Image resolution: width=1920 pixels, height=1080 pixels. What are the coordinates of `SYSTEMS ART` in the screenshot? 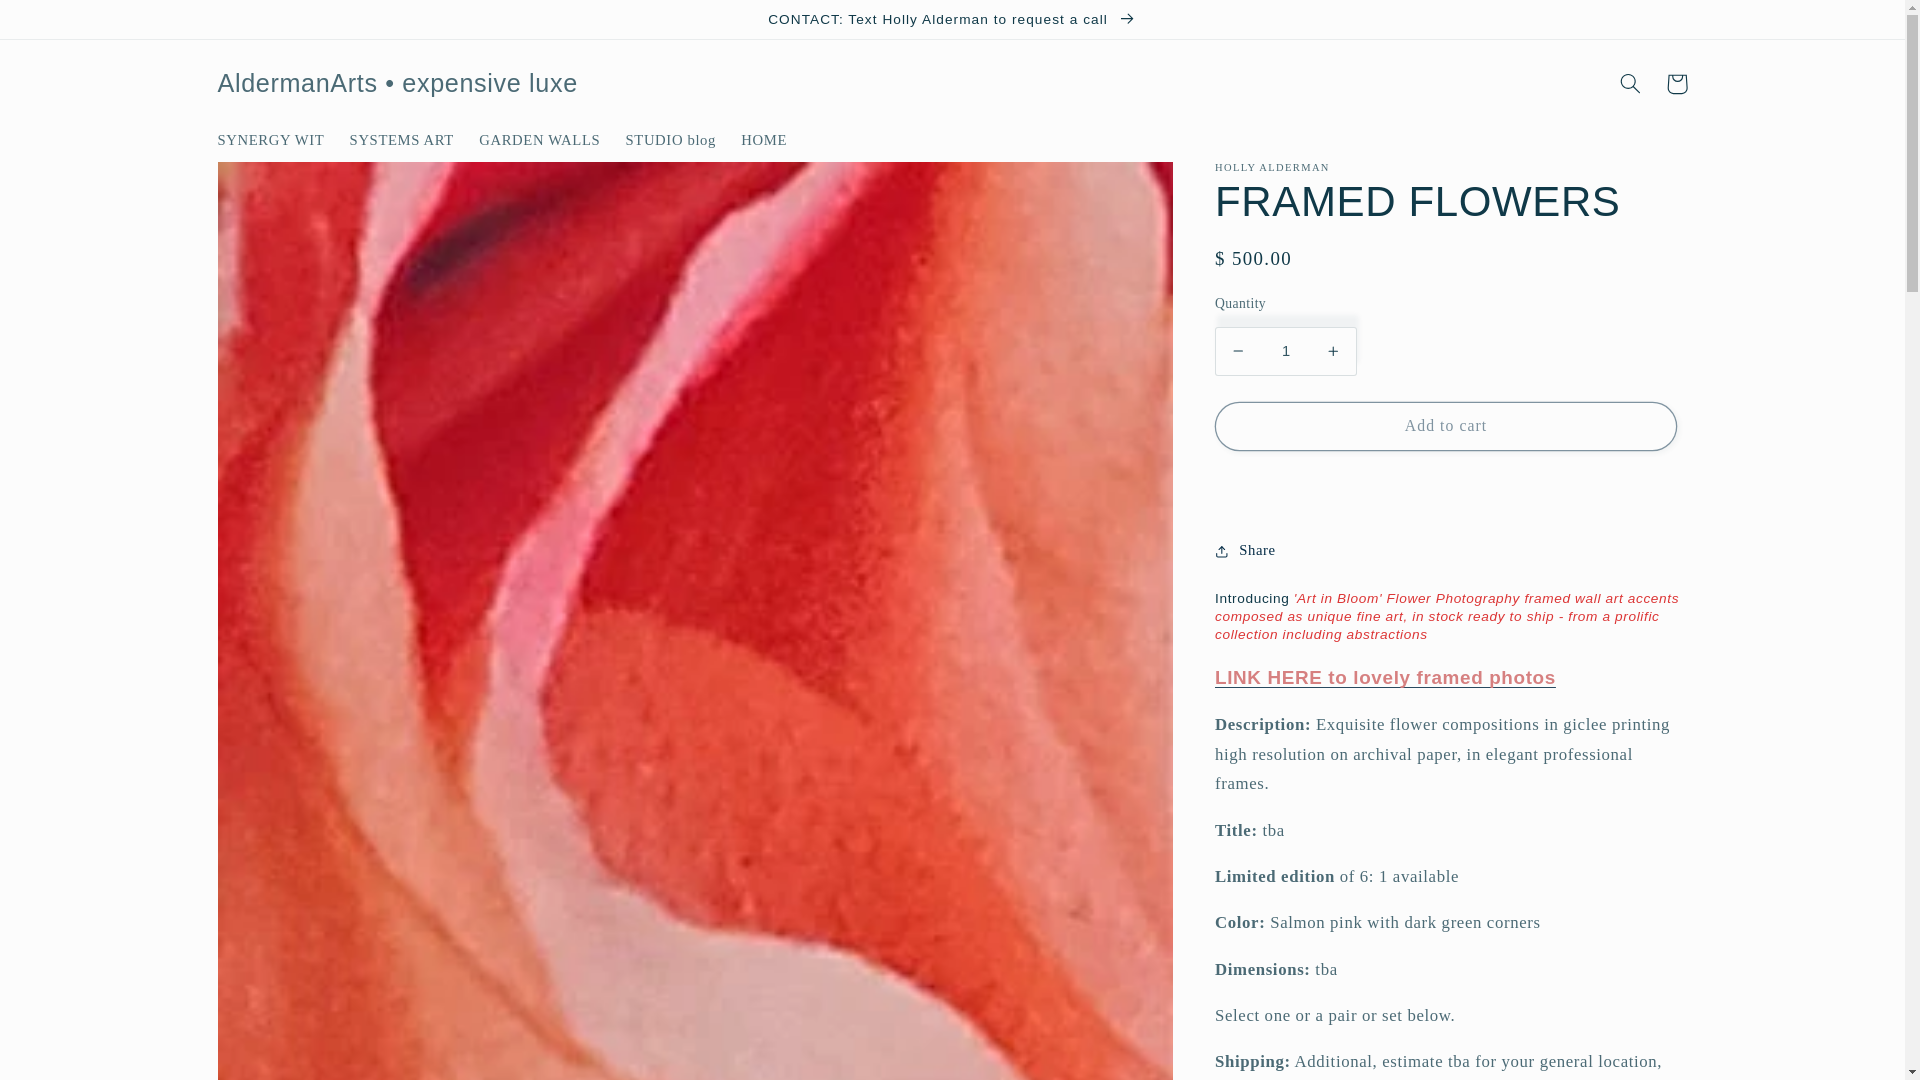 It's located at (402, 140).